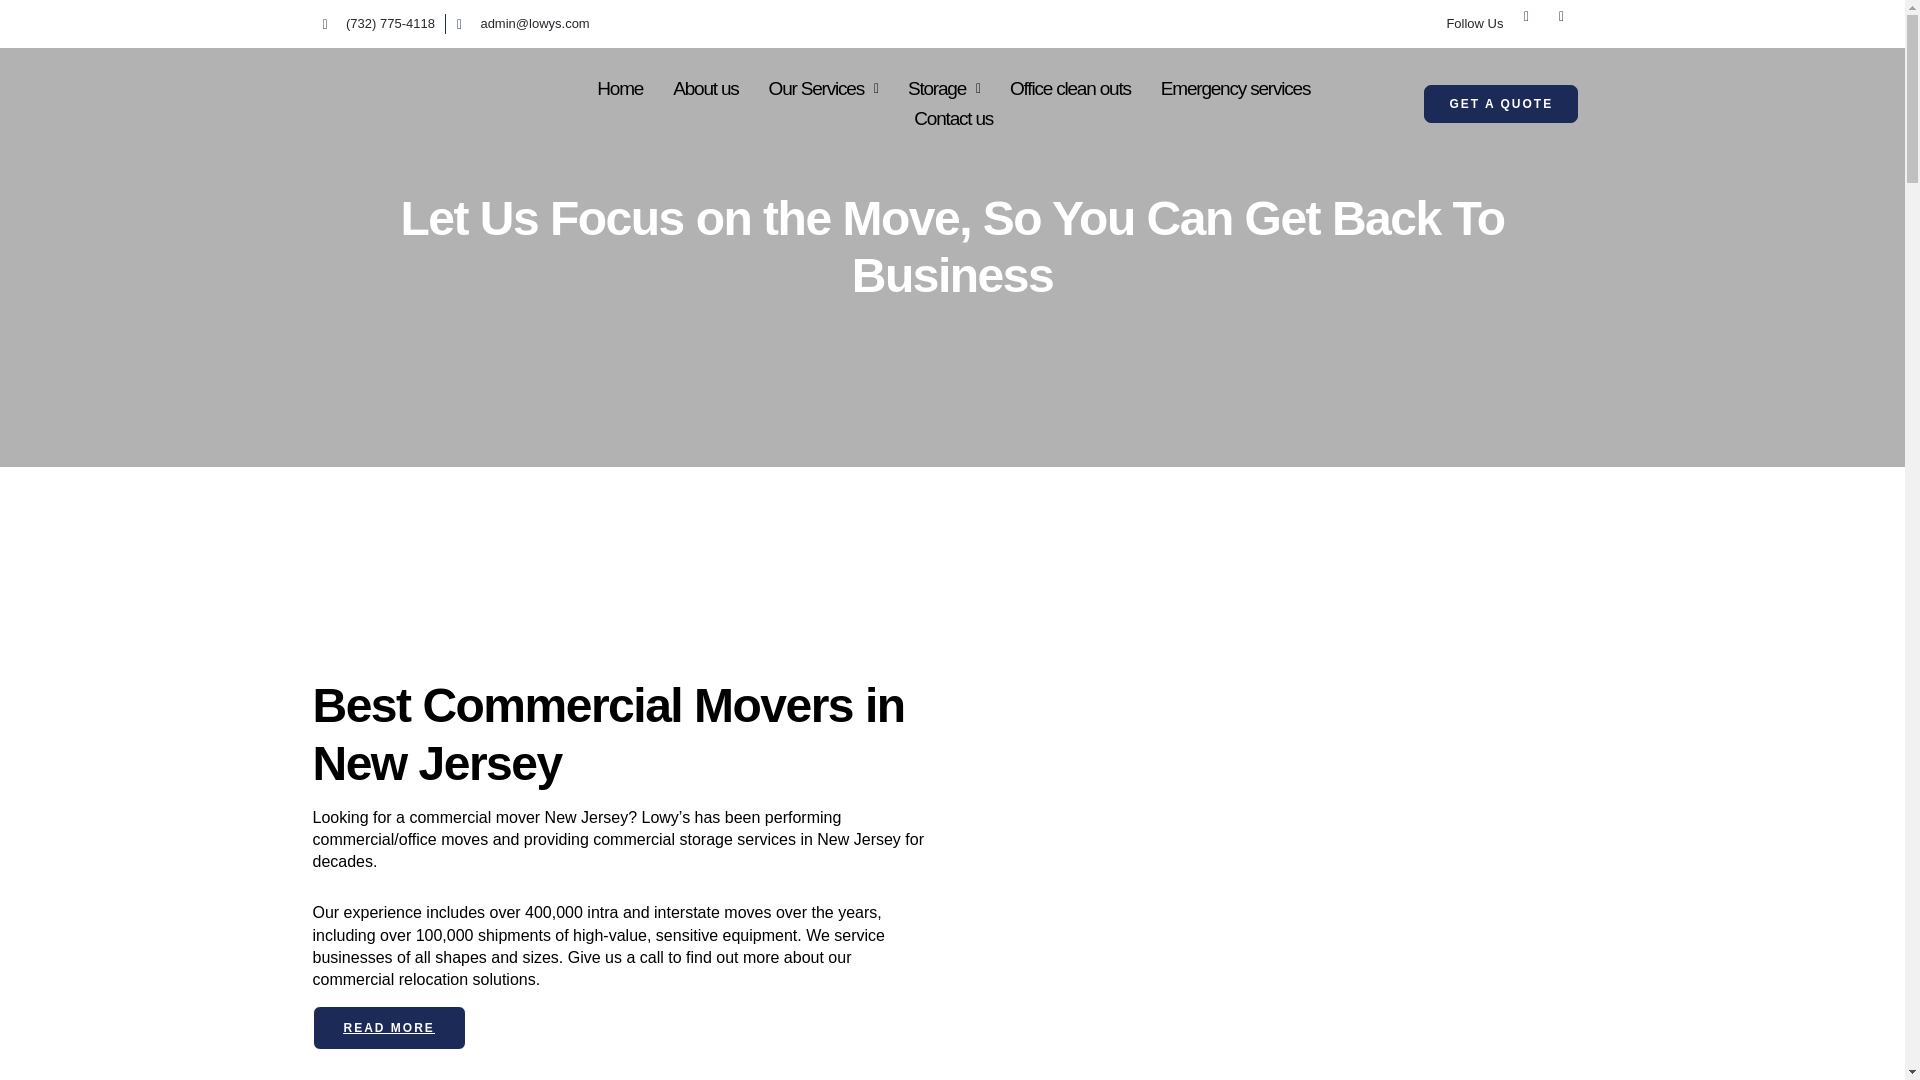 This screenshot has height=1080, width=1920. I want to click on READ MORE, so click(388, 1027).